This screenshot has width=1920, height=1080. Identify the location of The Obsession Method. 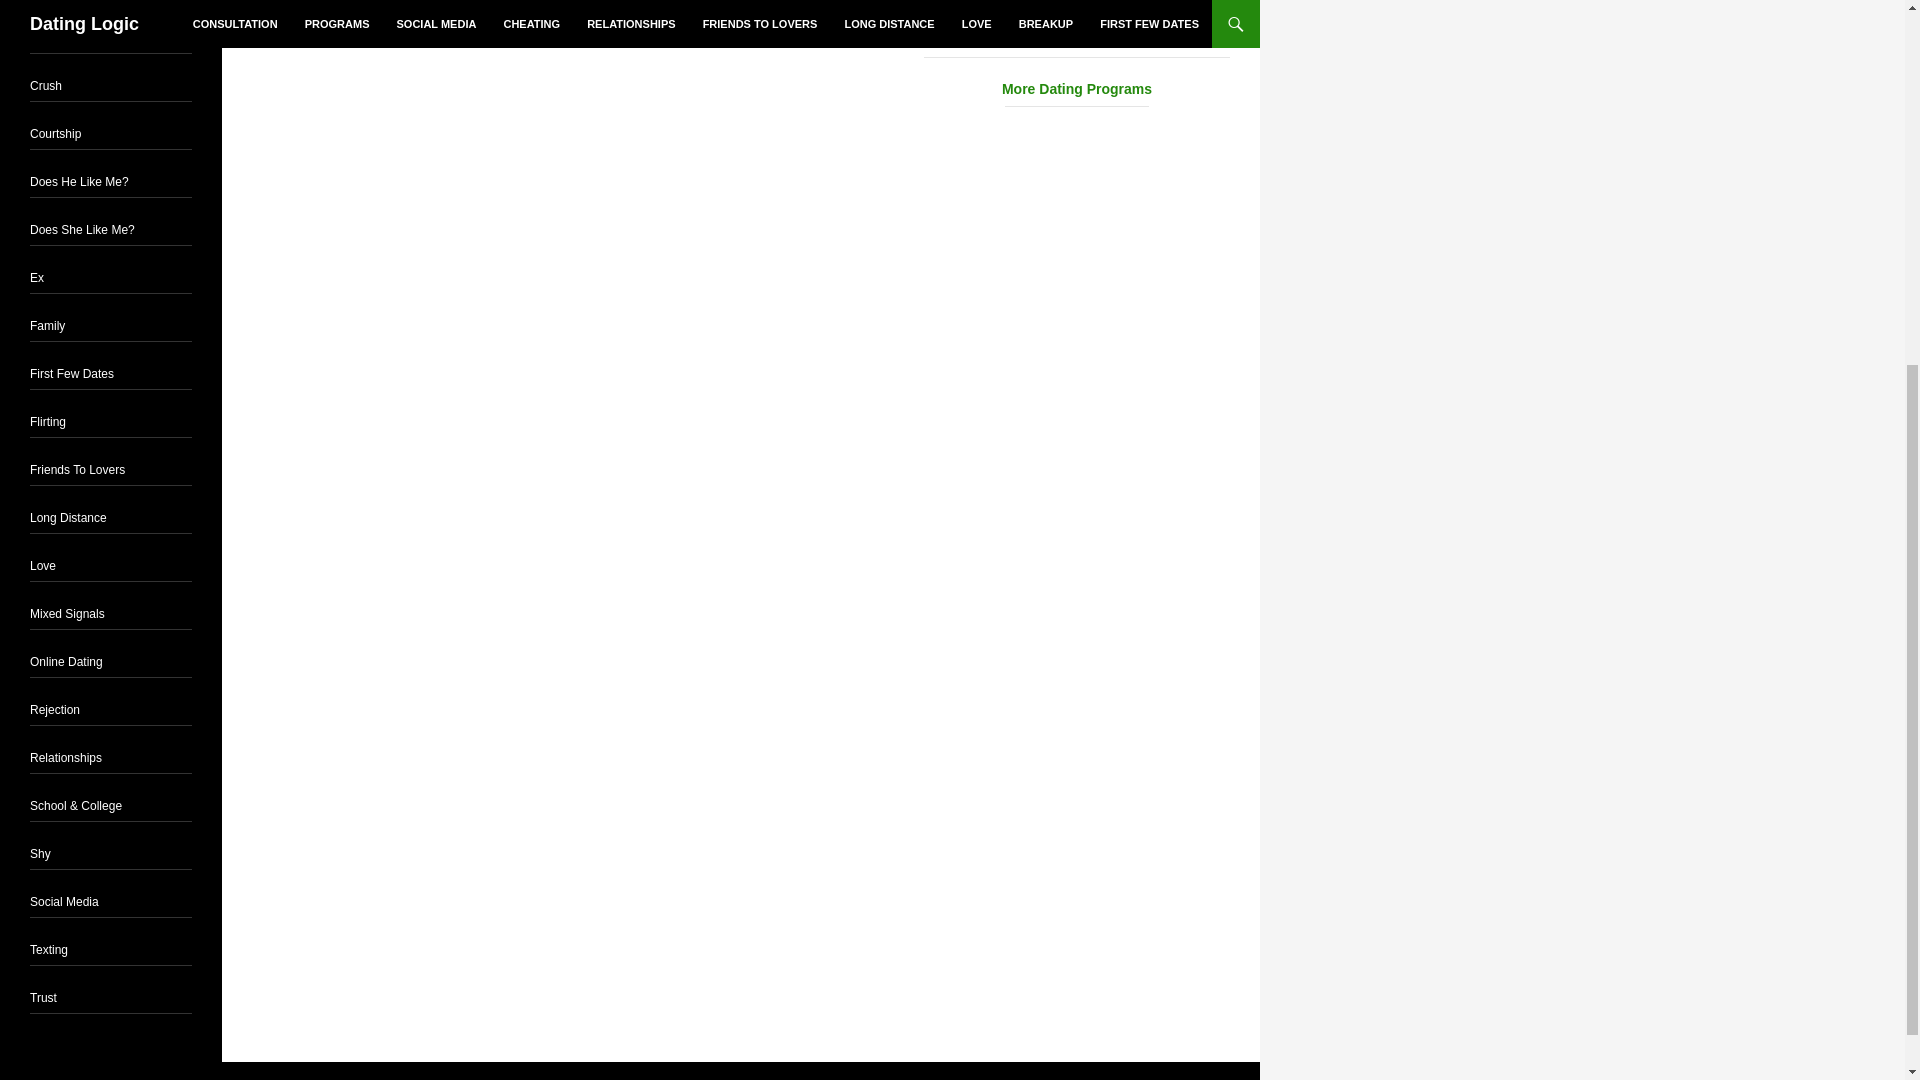
(996, 40).